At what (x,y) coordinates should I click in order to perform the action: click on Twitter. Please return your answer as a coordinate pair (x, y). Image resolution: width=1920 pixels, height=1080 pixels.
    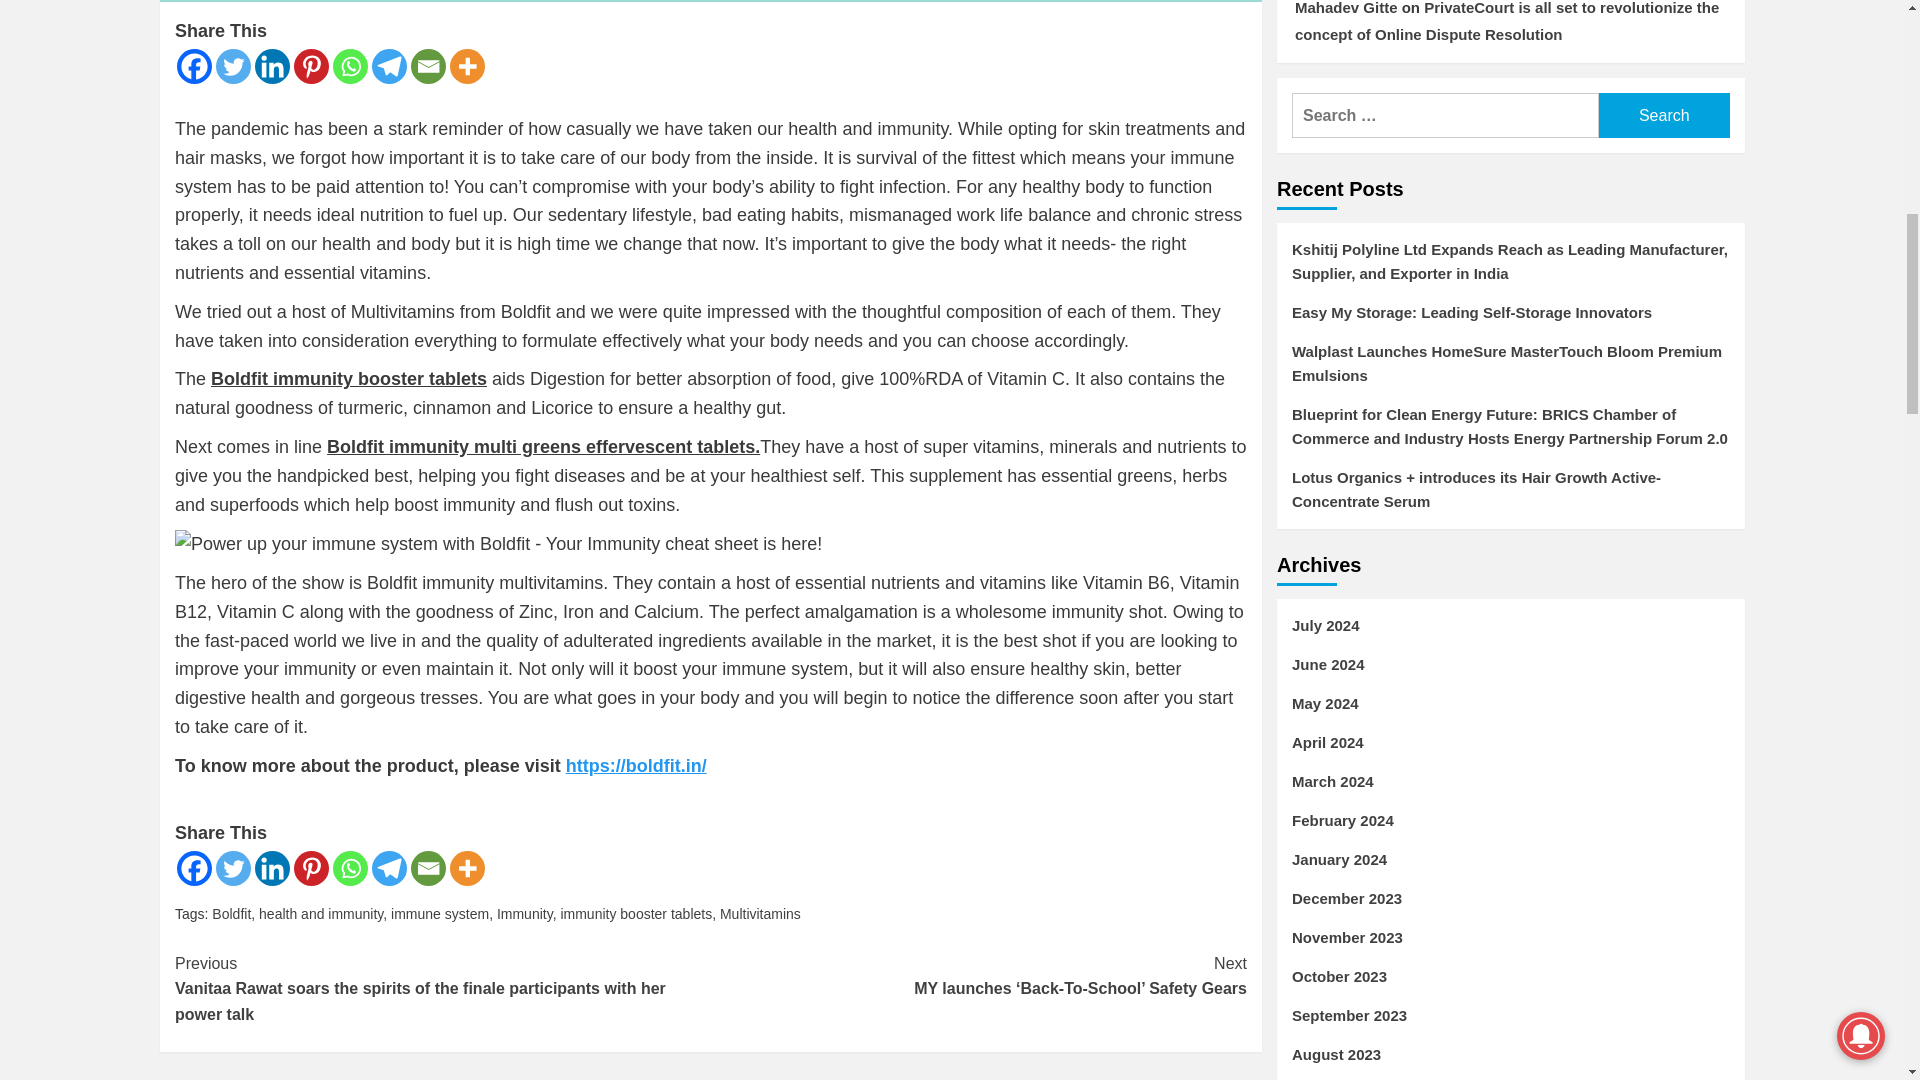
    Looking at the image, I should click on (233, 66).